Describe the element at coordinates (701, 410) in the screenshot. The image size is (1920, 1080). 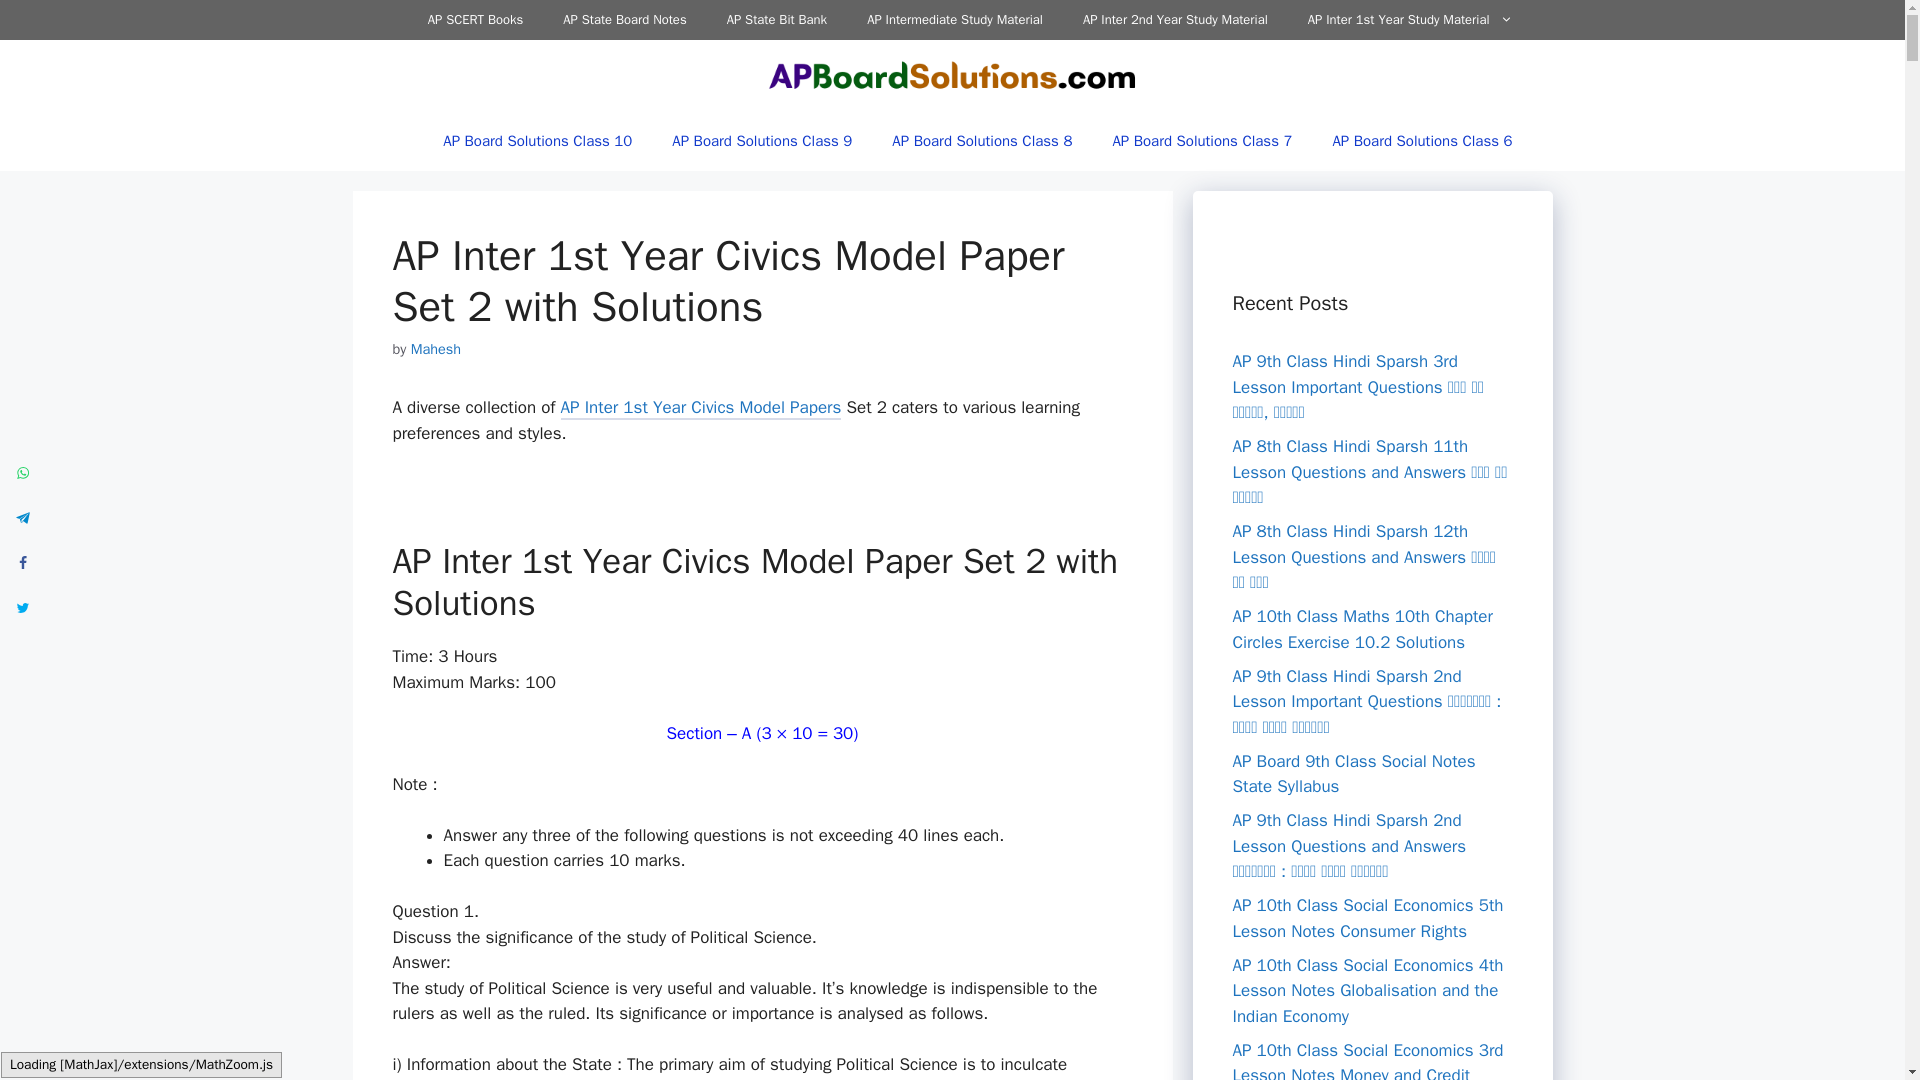
I see `AP Inter 1st Year Civics Model Papers` at that location.